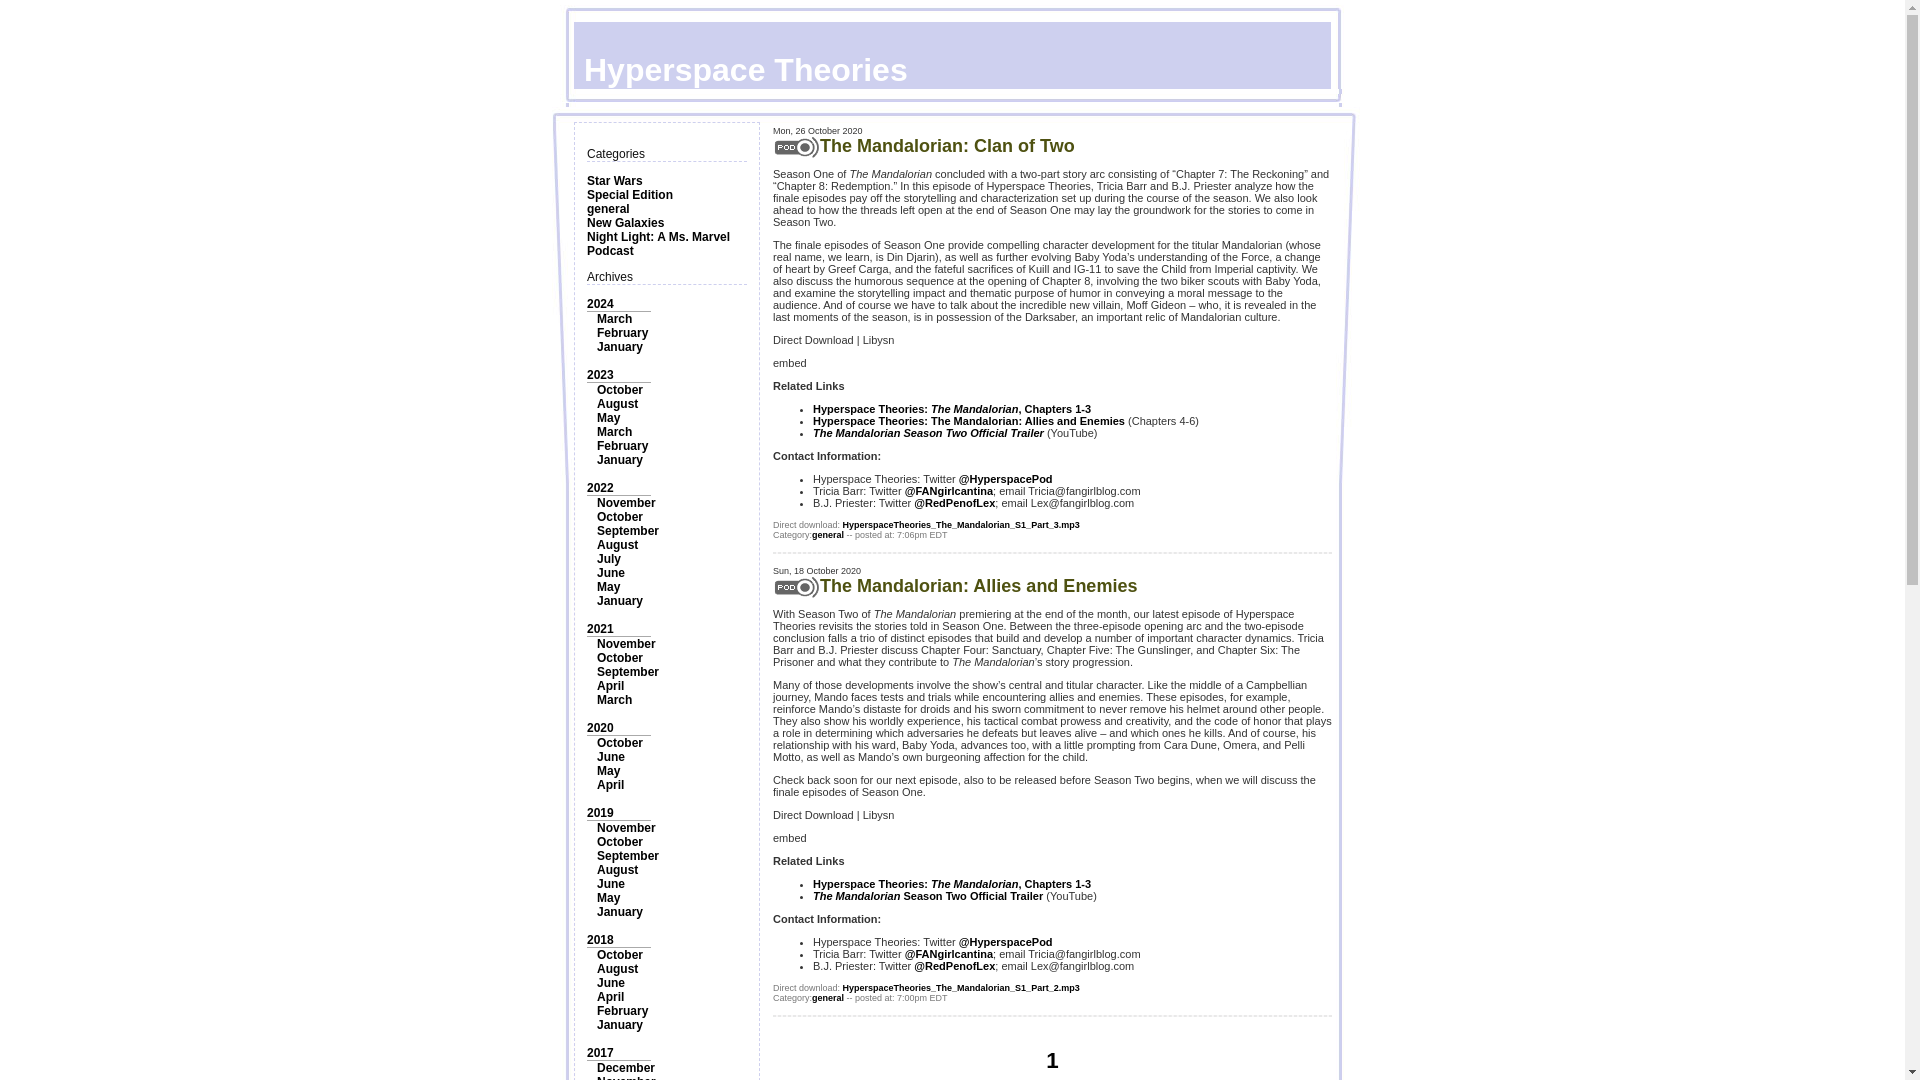 This screenshot has height=1080, width=1920. I want to click on New Galaxies, so click(626, 223).